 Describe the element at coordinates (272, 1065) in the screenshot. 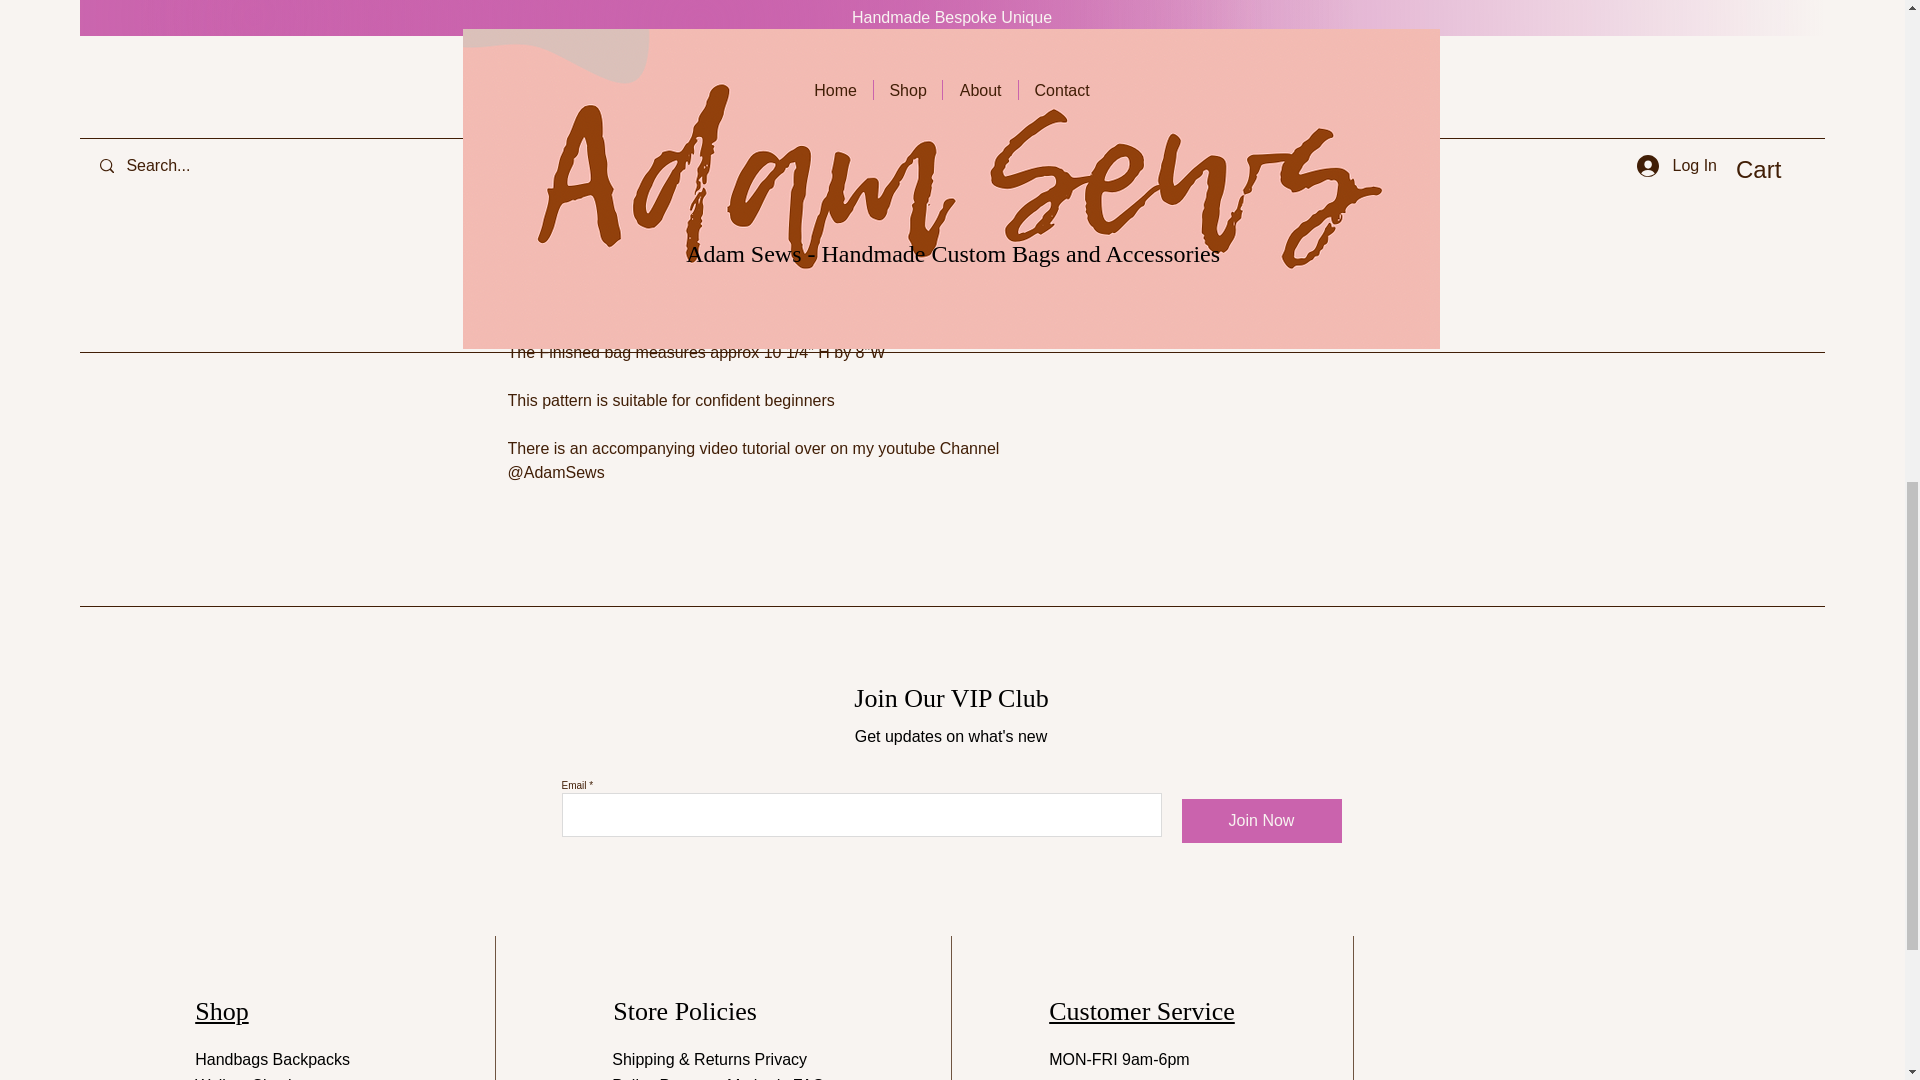

I see `Handbags Backpacks Wallets Clutches Accessories` at that location.